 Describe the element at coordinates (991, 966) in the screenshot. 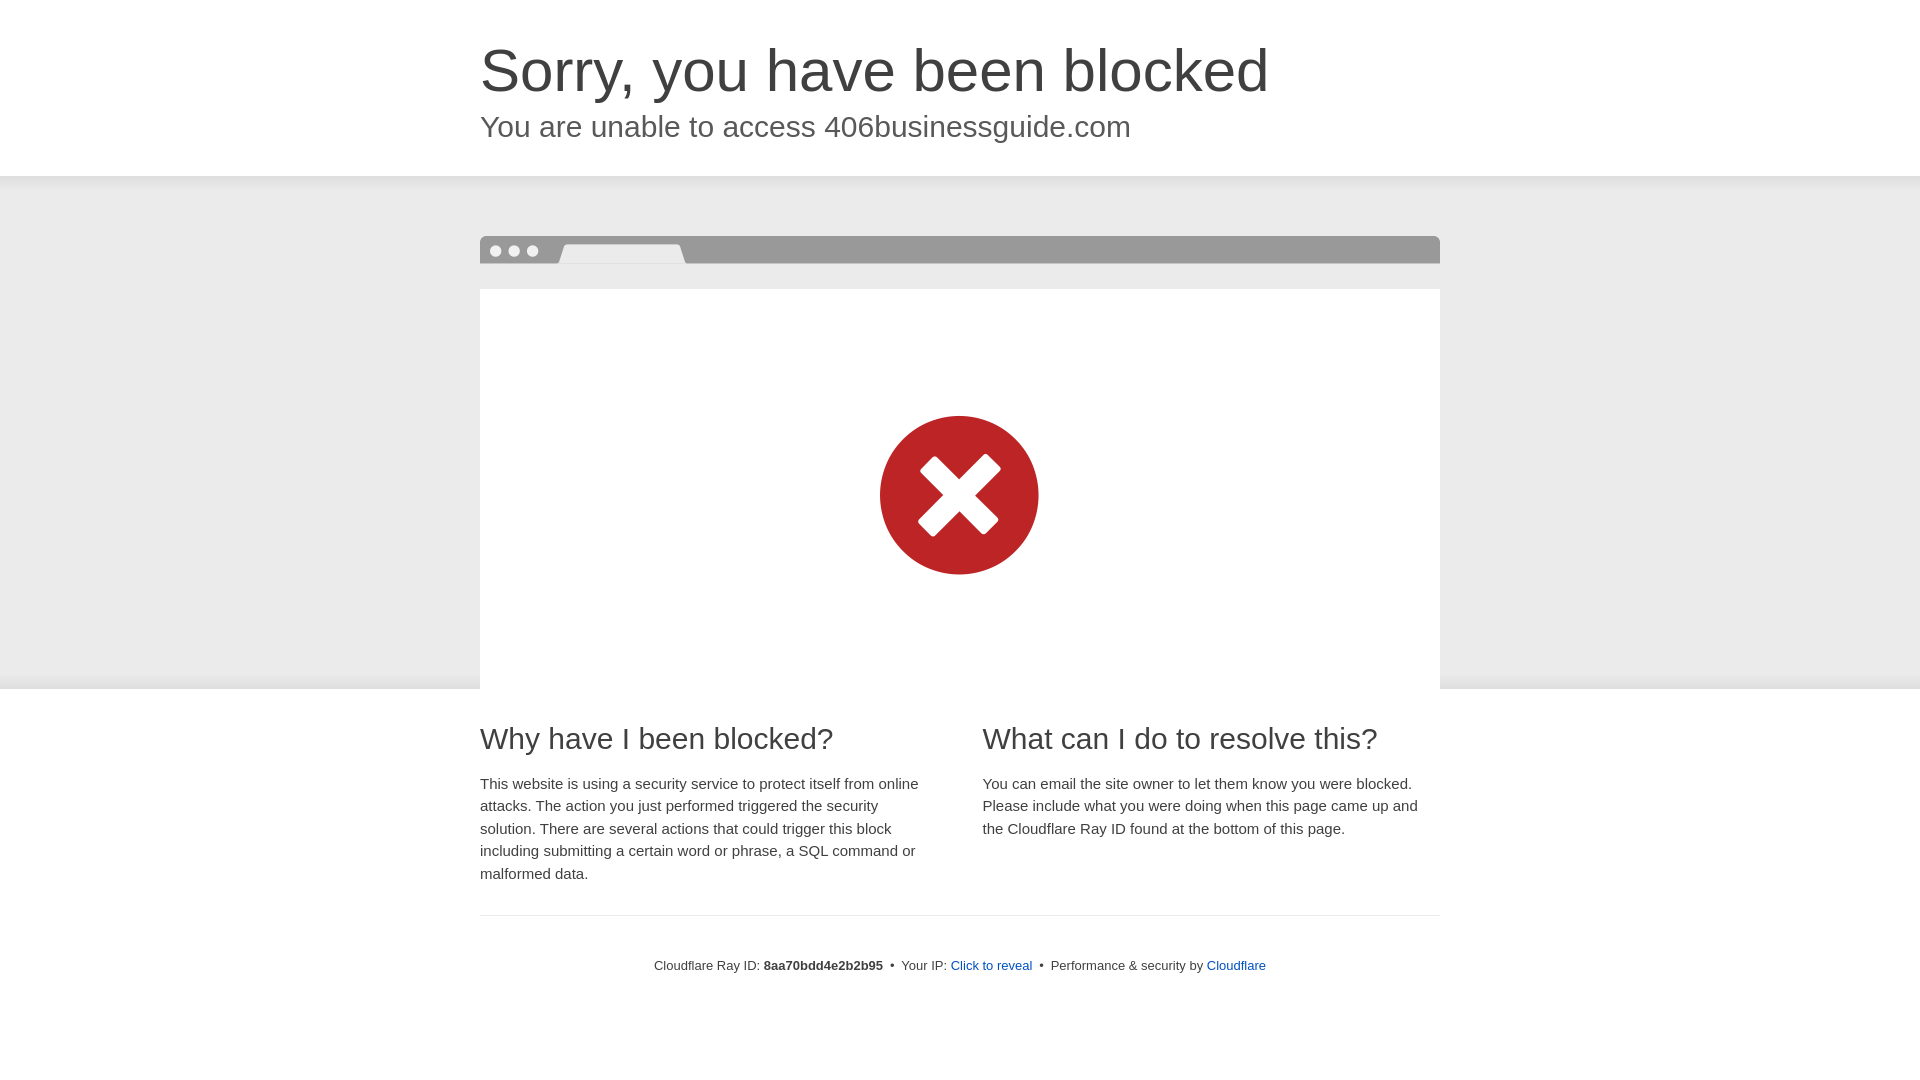

I see `Click to reveal` at that location.